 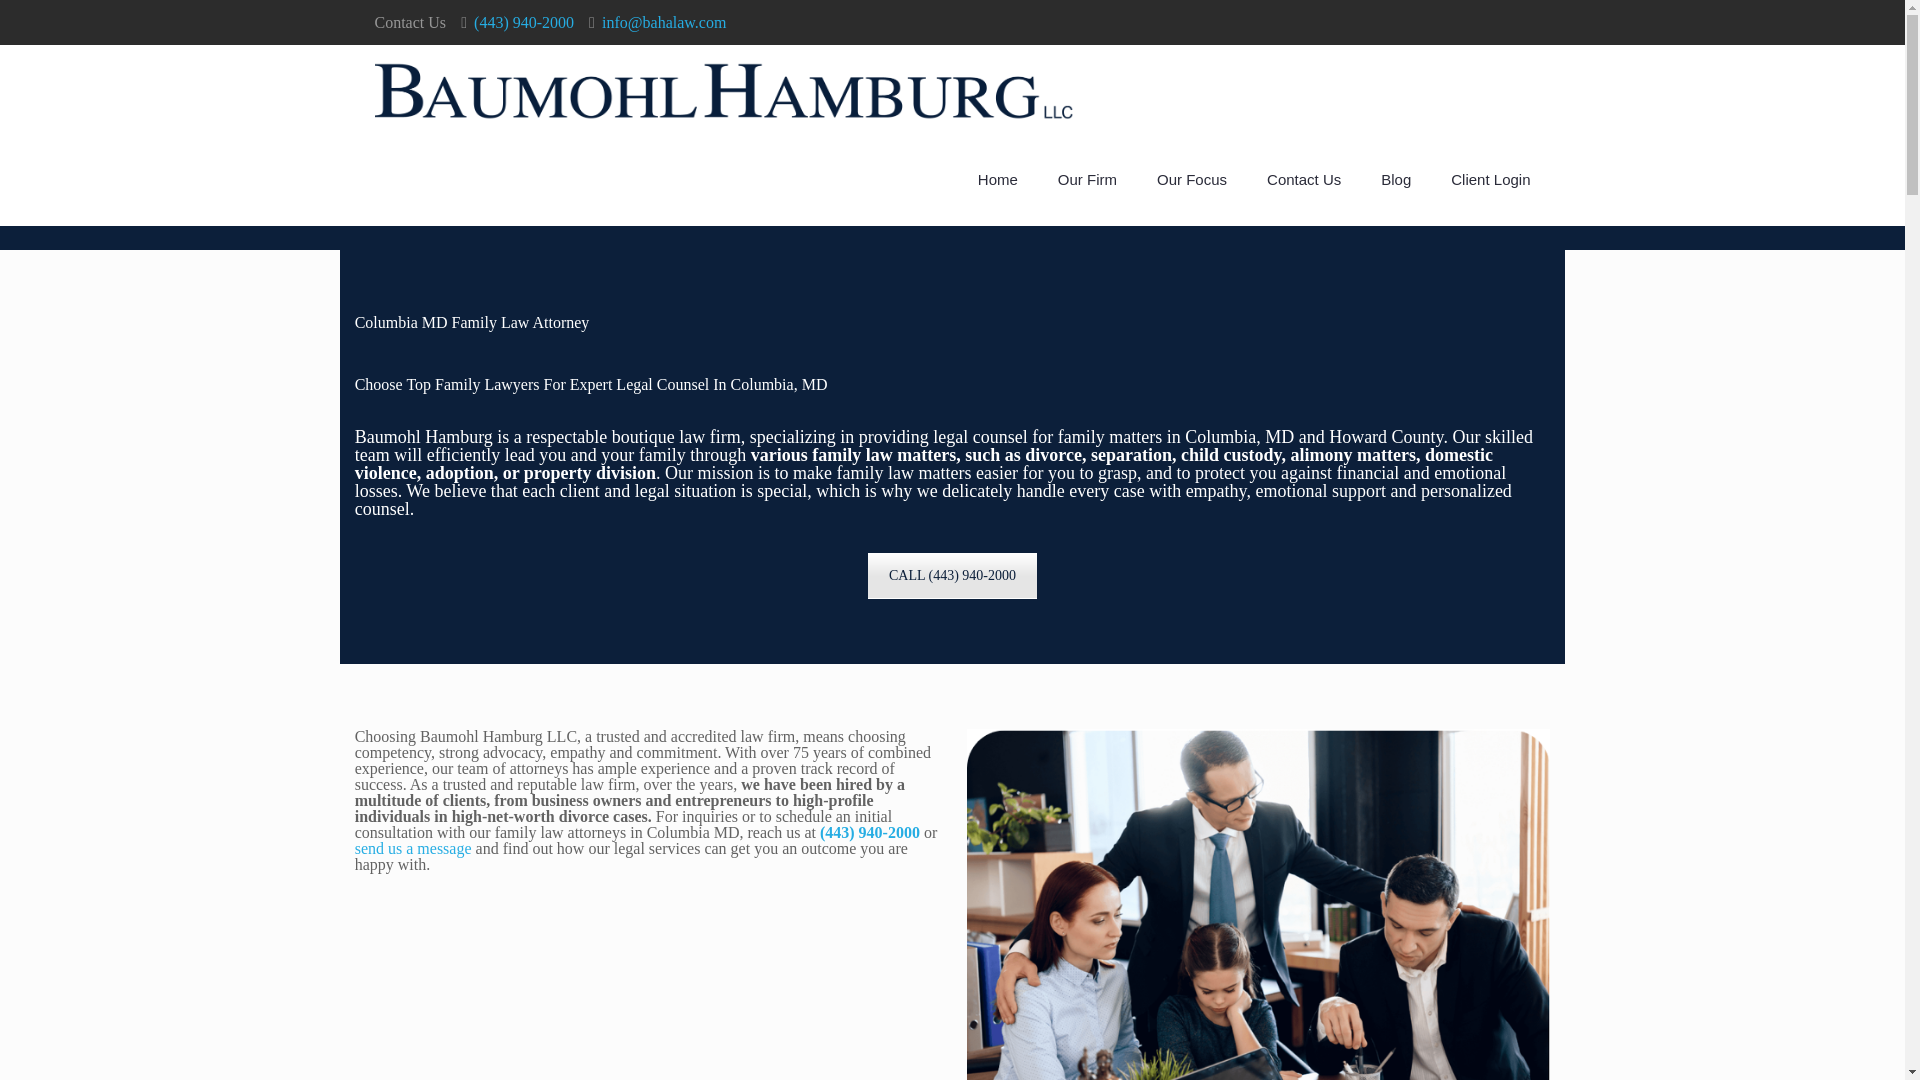 What do you see at coordinates (724, 90) in the screenshot?
I see `Baumohl Hamburg` at bounding box center [724, 90].